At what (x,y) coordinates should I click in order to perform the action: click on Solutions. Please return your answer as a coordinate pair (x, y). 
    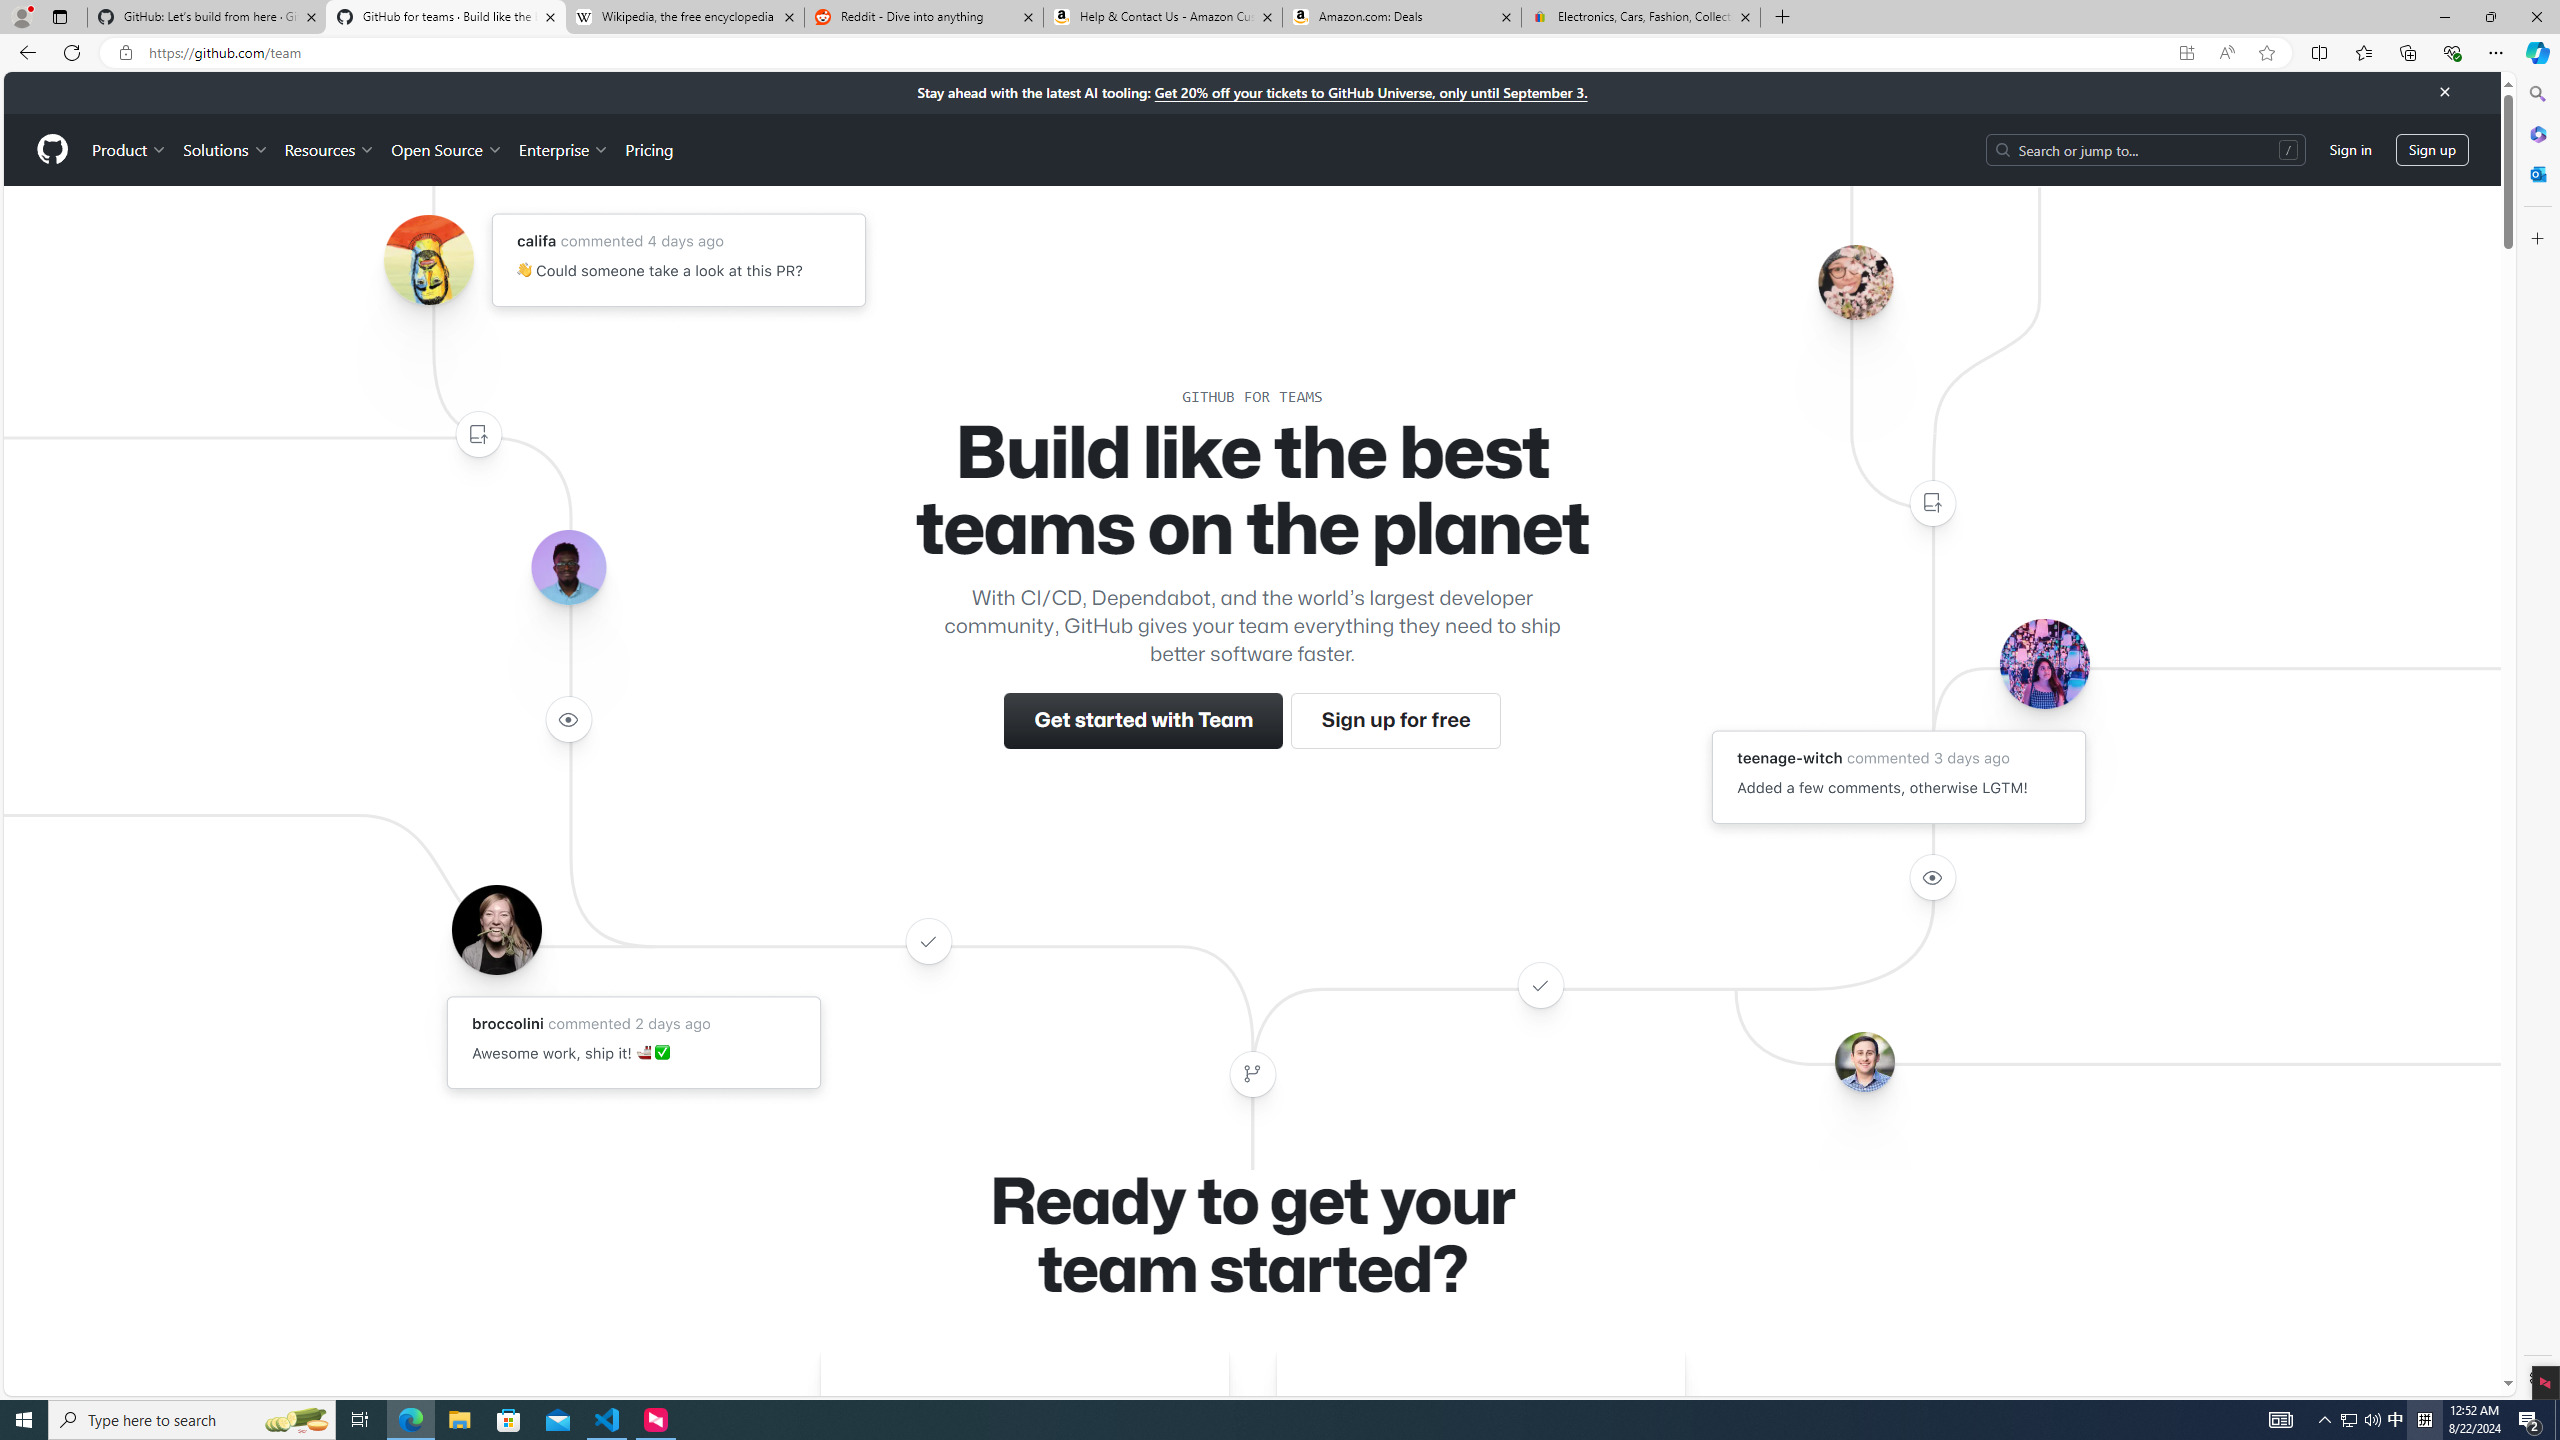
    Looking at the image, I should click on (225, 149).